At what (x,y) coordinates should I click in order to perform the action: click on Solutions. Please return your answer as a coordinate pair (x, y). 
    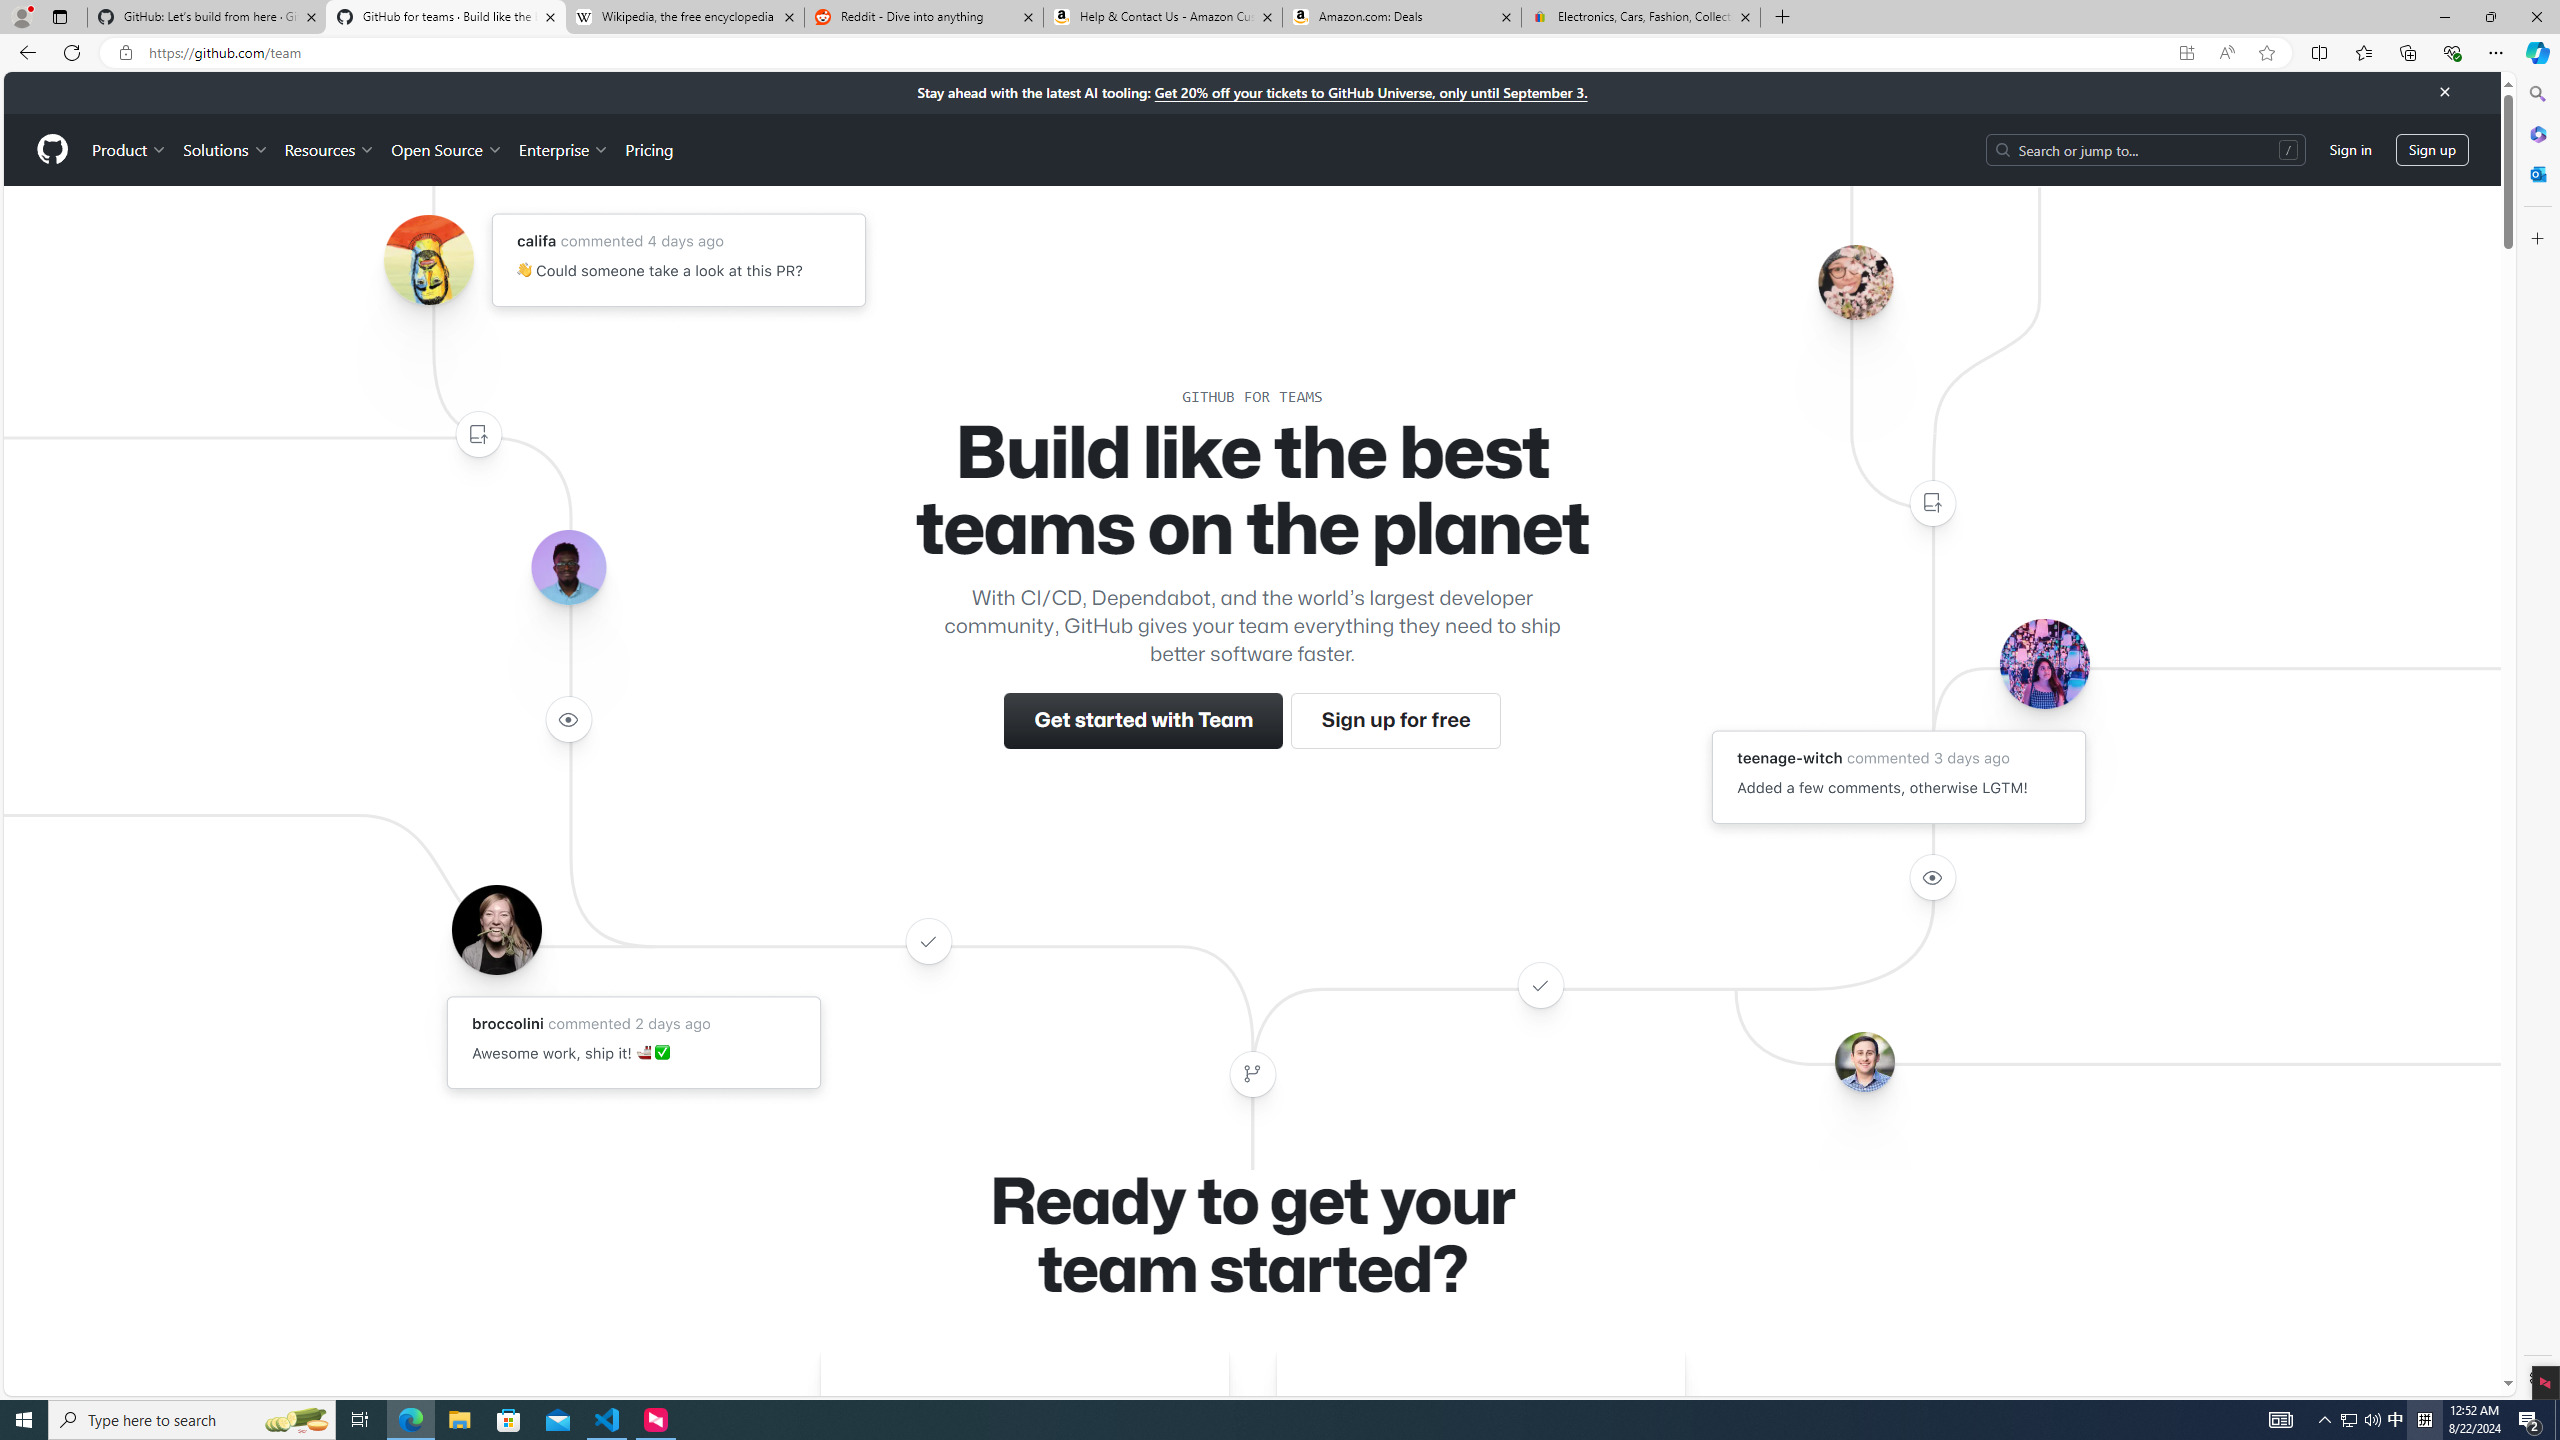
    Looking at the image, I should click on (225, 149).